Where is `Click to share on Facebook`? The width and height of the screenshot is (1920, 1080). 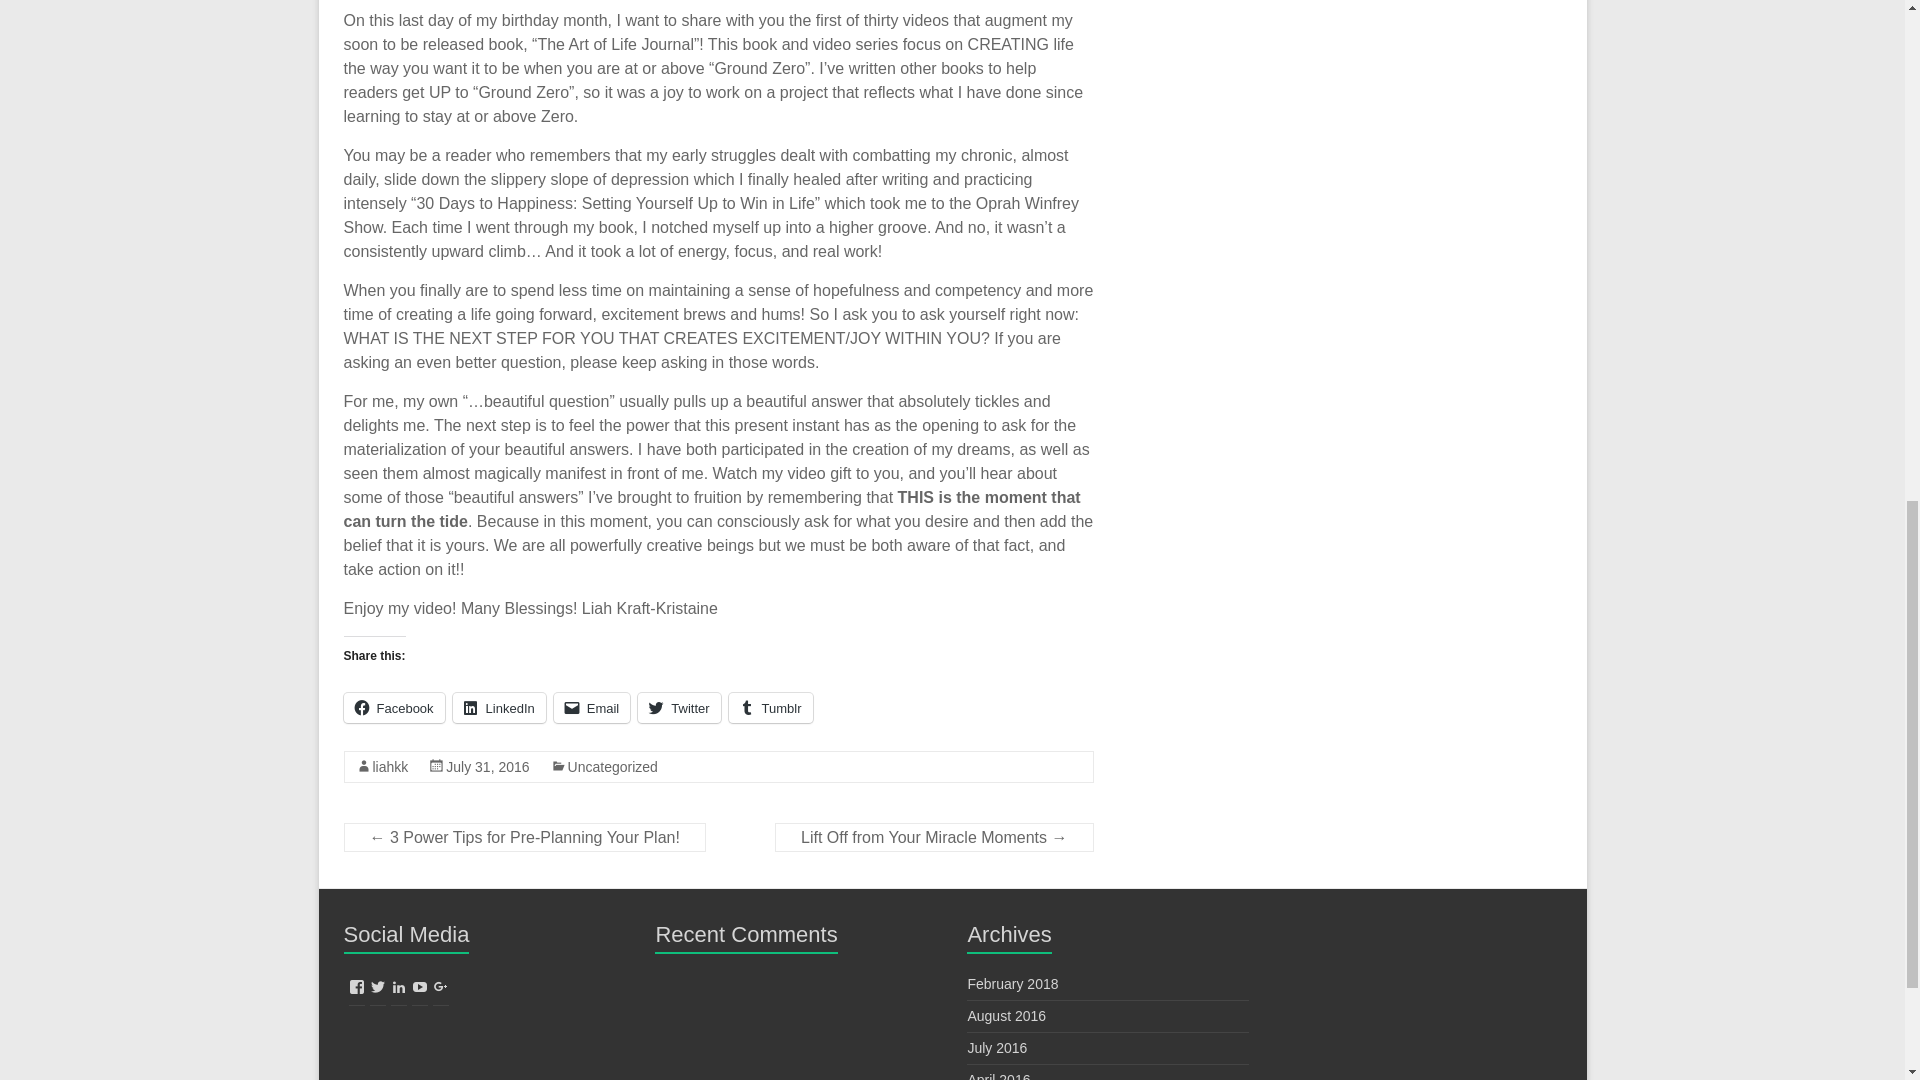
Click to share on Facebook is located at coordinates (394, 708).